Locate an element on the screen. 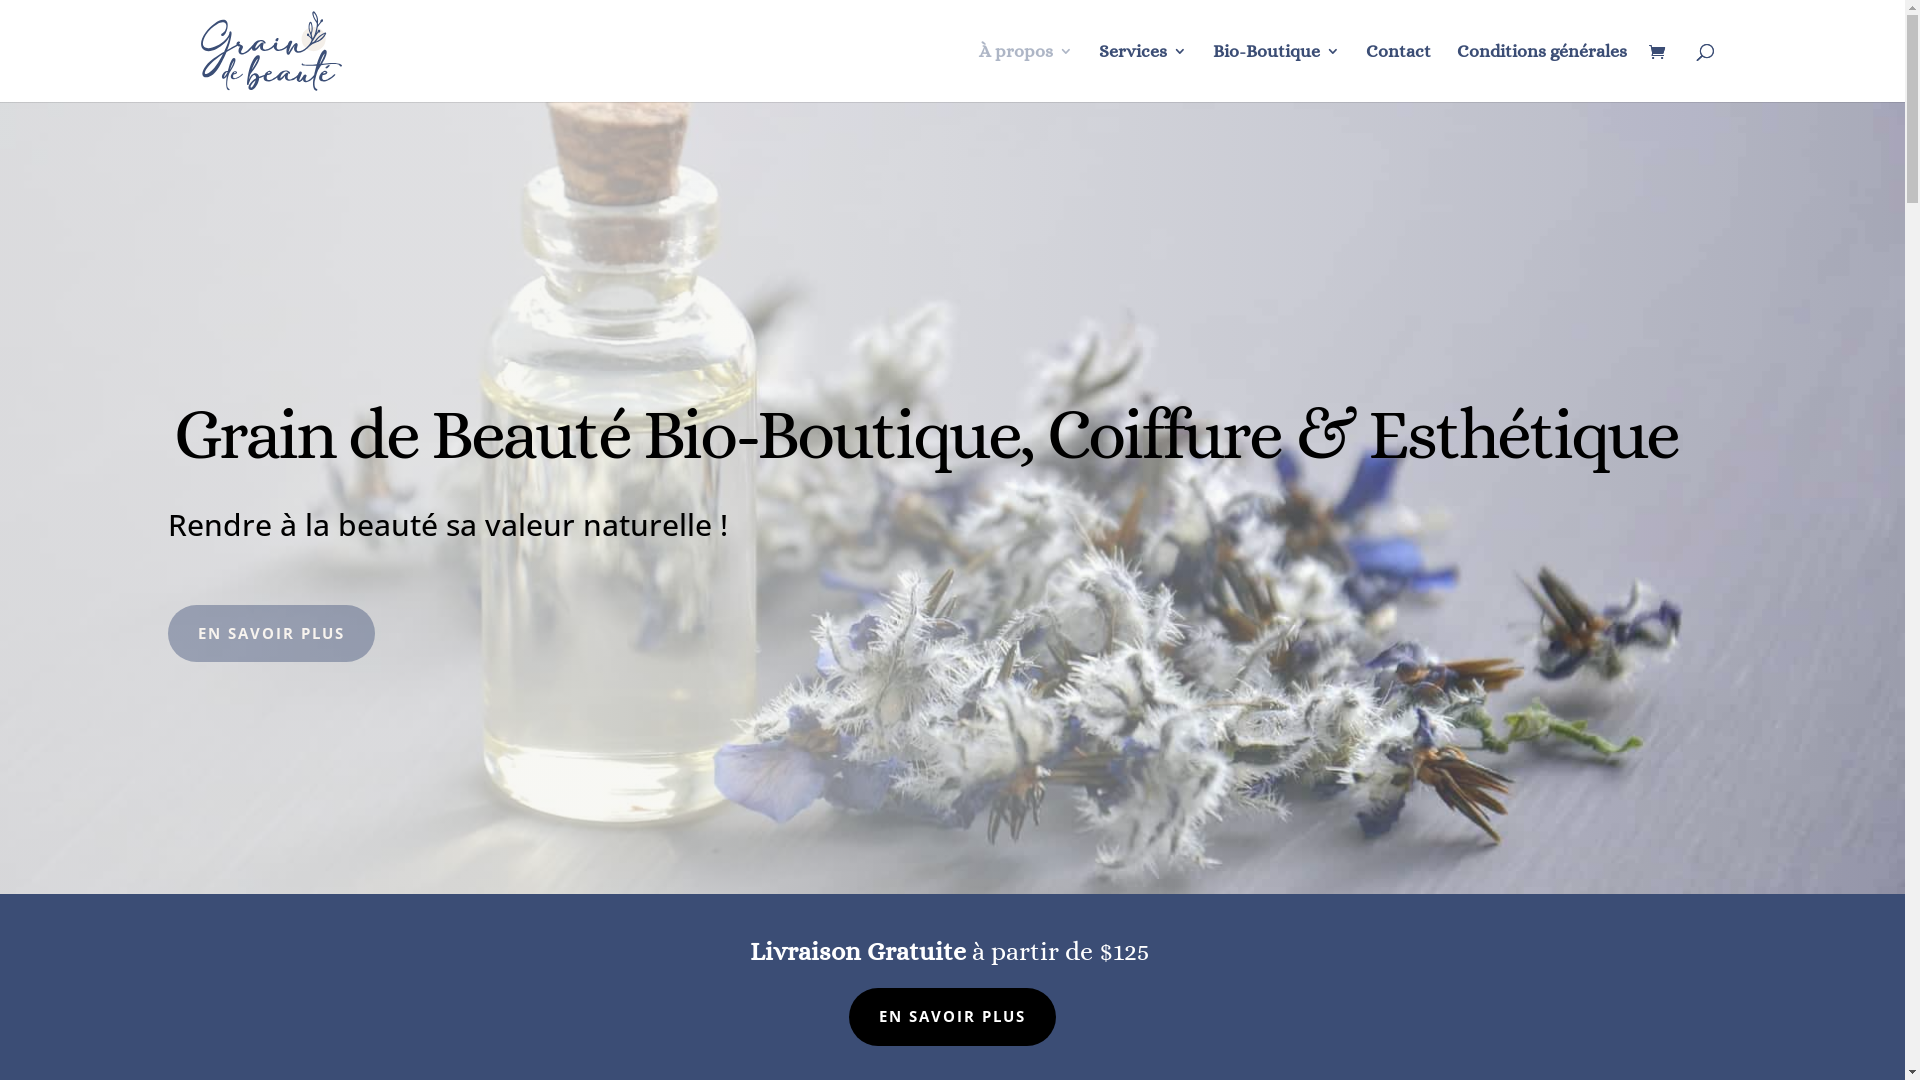 This screenshot has height=1080, width=1920. Services is located at coordinates (1142, 73).